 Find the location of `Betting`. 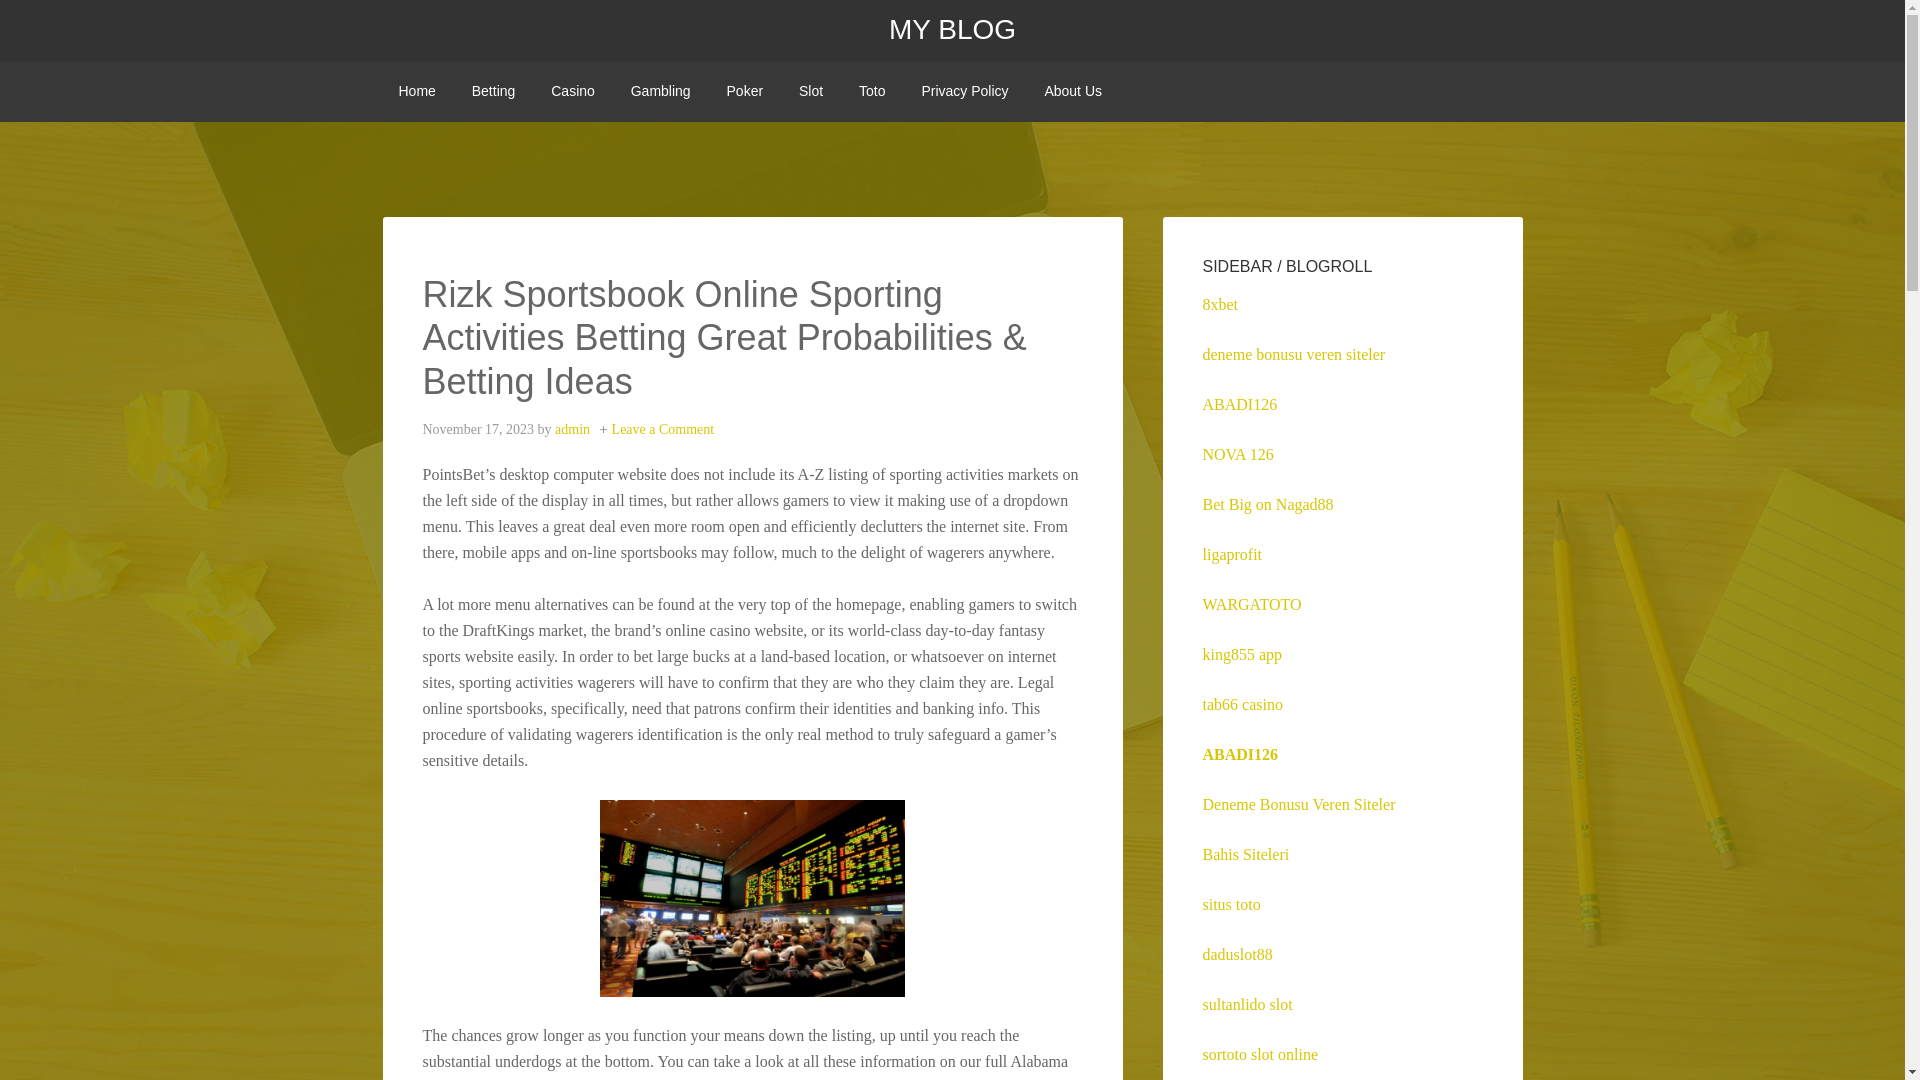

Betting is located at coordinates (494, 91).